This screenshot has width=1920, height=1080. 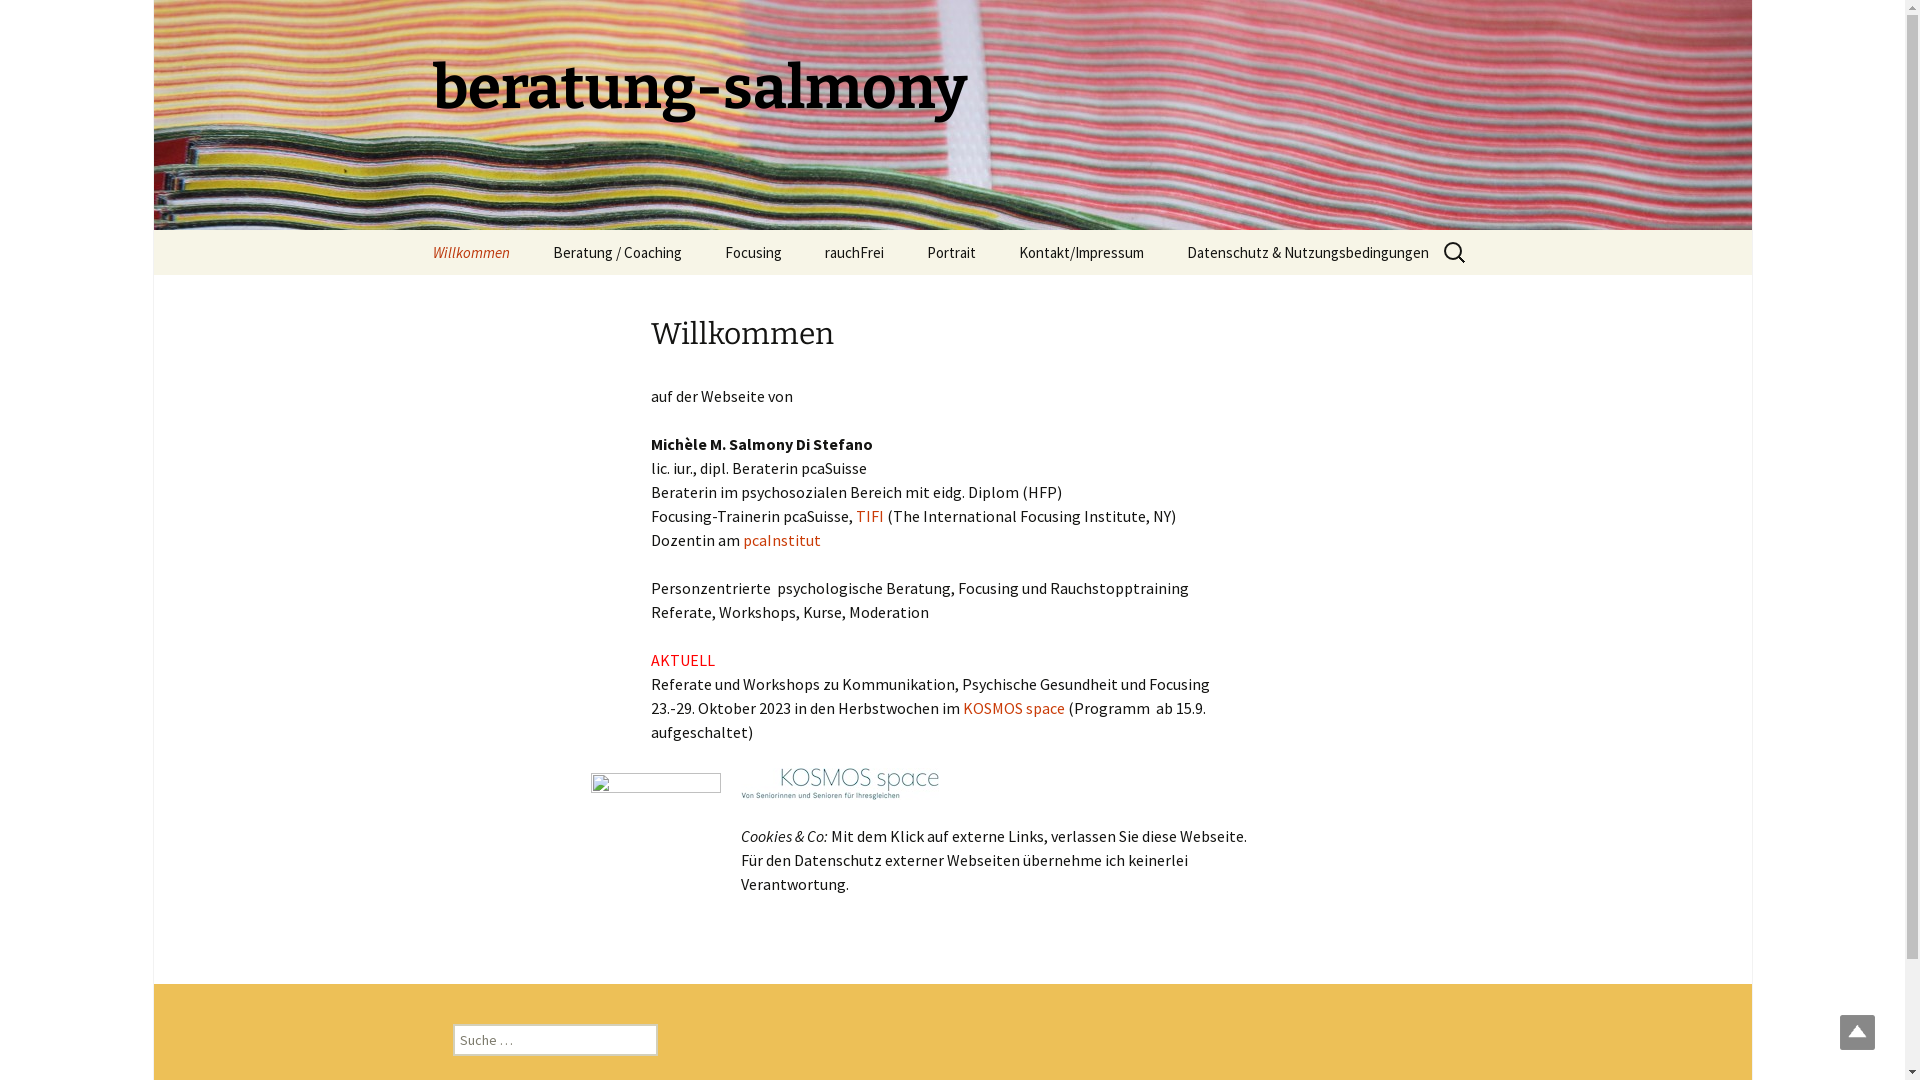 What do you see at coordinates (854, 252) in the screenshot?
I see `rauchFrei` at bounding box center [854, 252].